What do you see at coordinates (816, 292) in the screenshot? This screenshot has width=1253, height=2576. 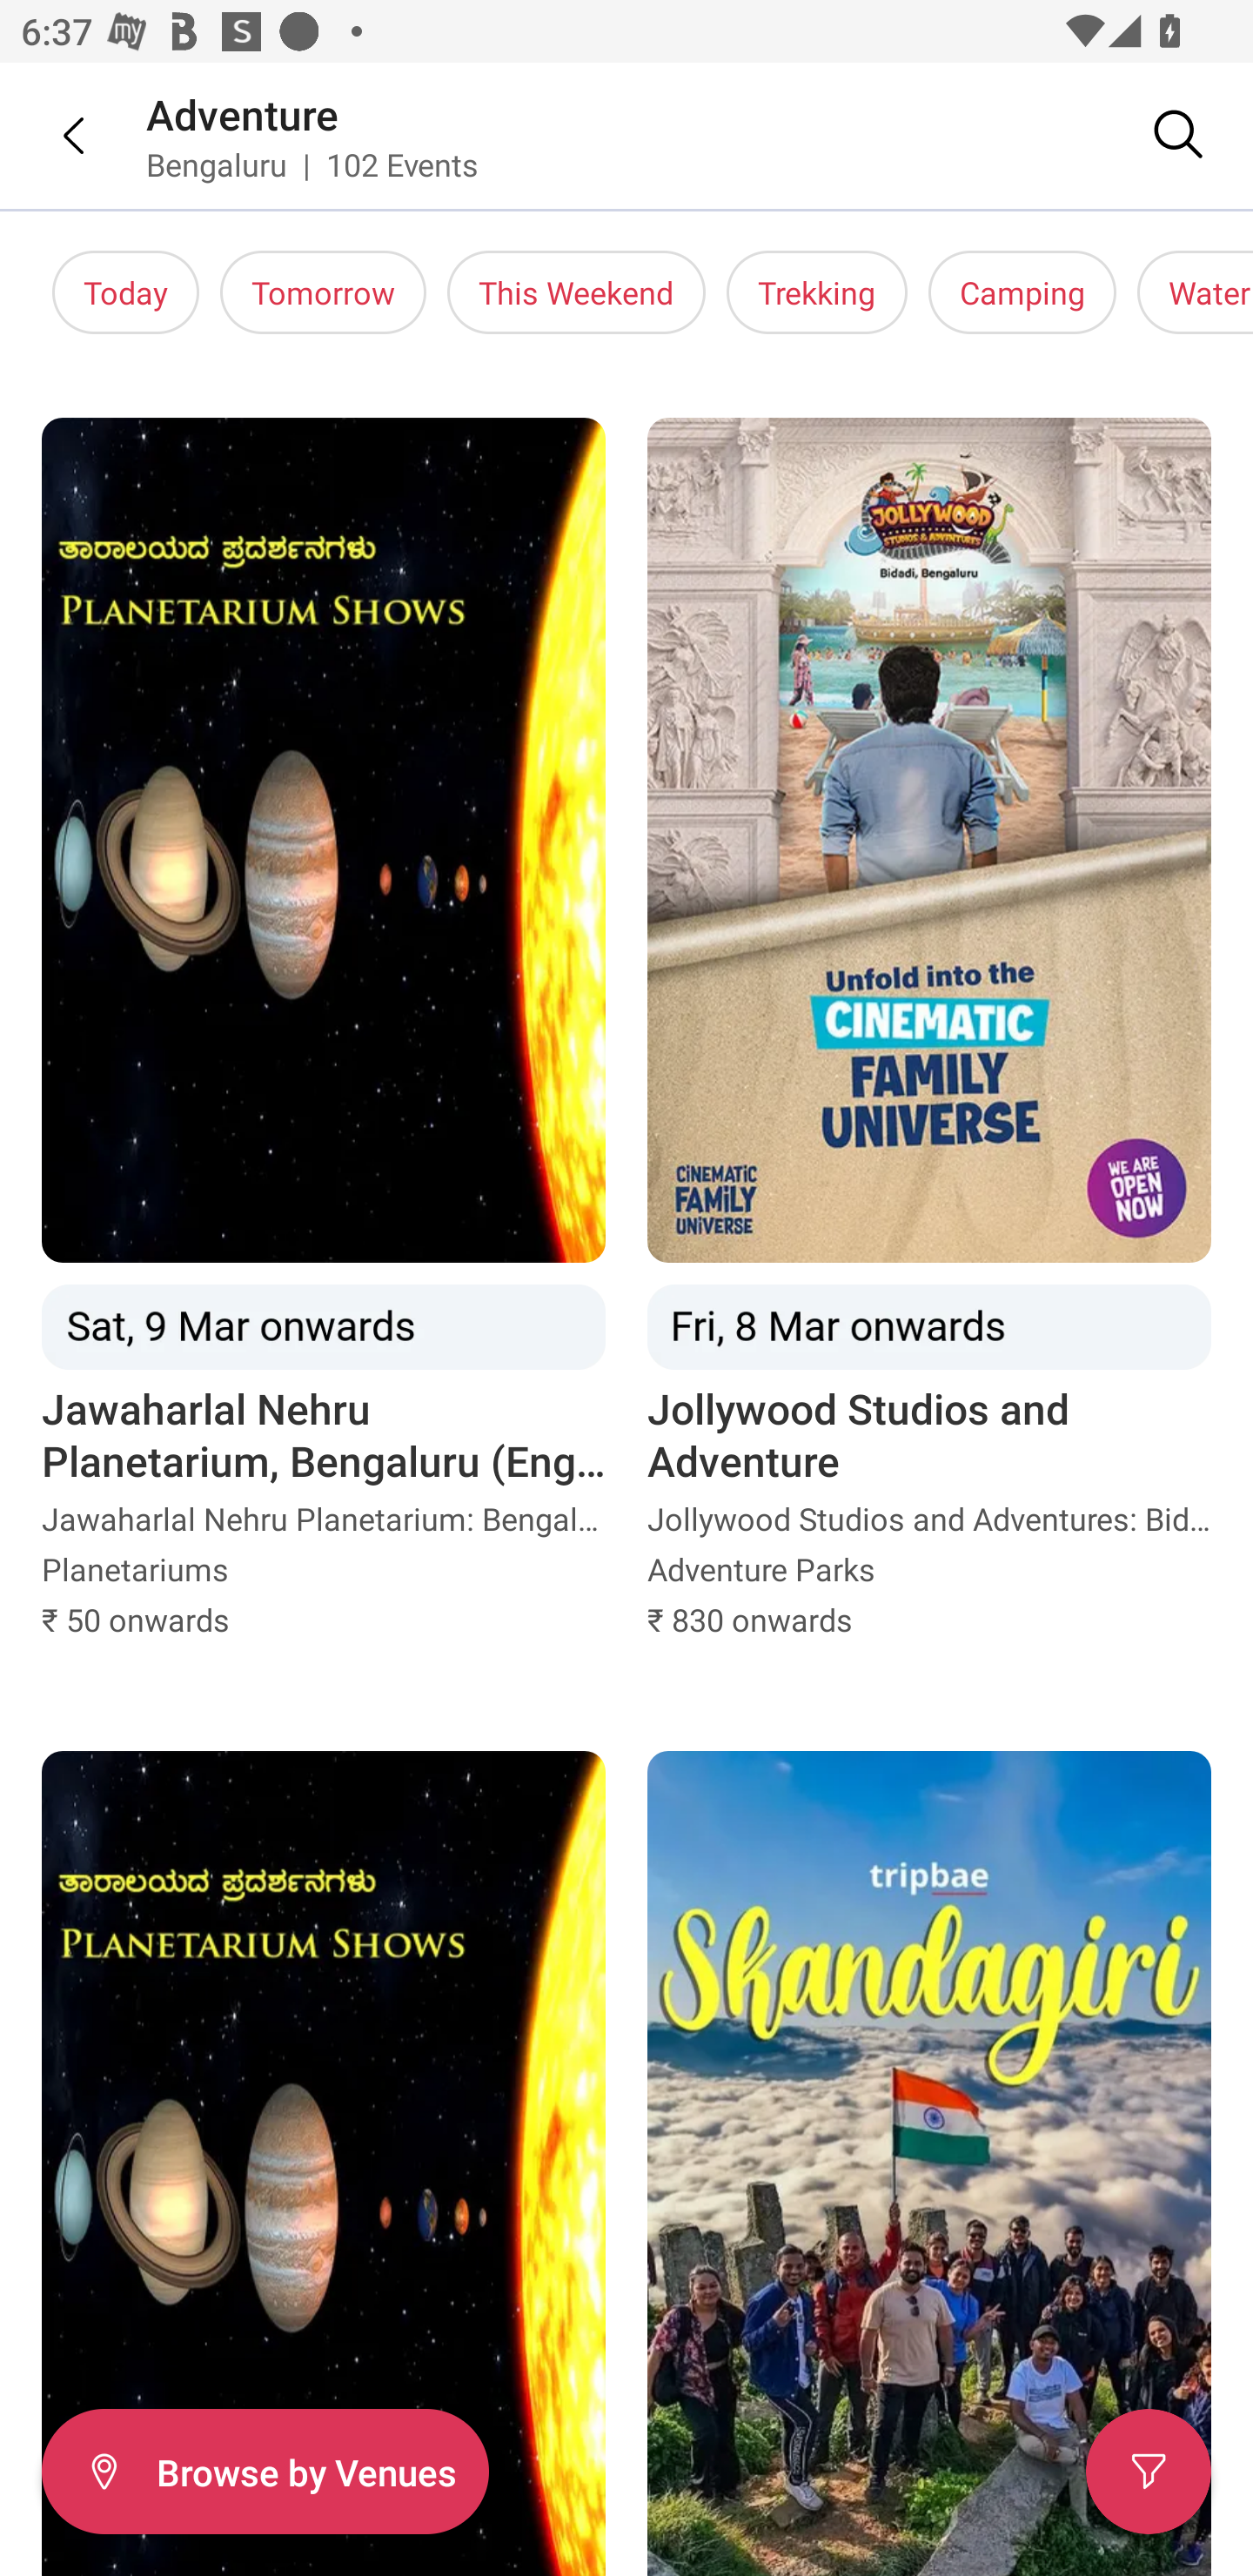 I see `Trekking` at bounding box center [816, 292].